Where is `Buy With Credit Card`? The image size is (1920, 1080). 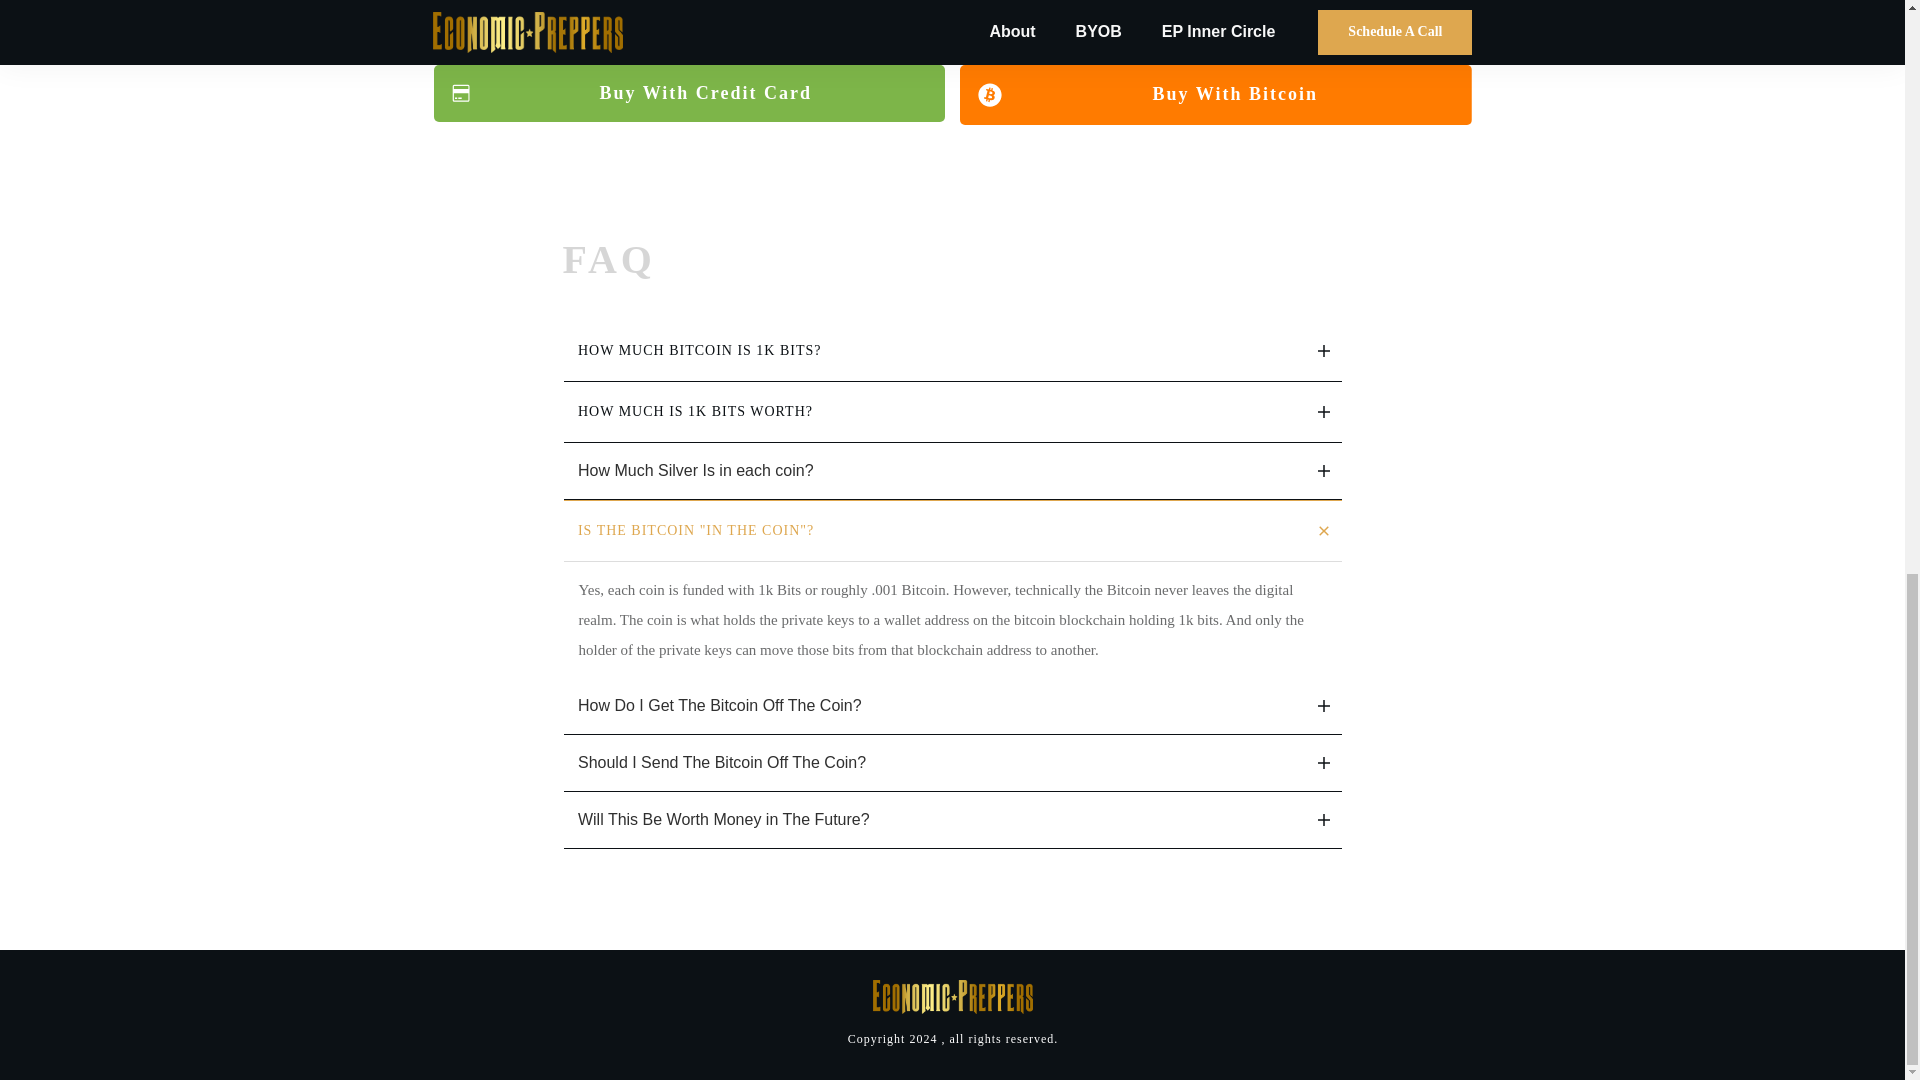 Buy With Credit Card is located at coordinates (690, 94).